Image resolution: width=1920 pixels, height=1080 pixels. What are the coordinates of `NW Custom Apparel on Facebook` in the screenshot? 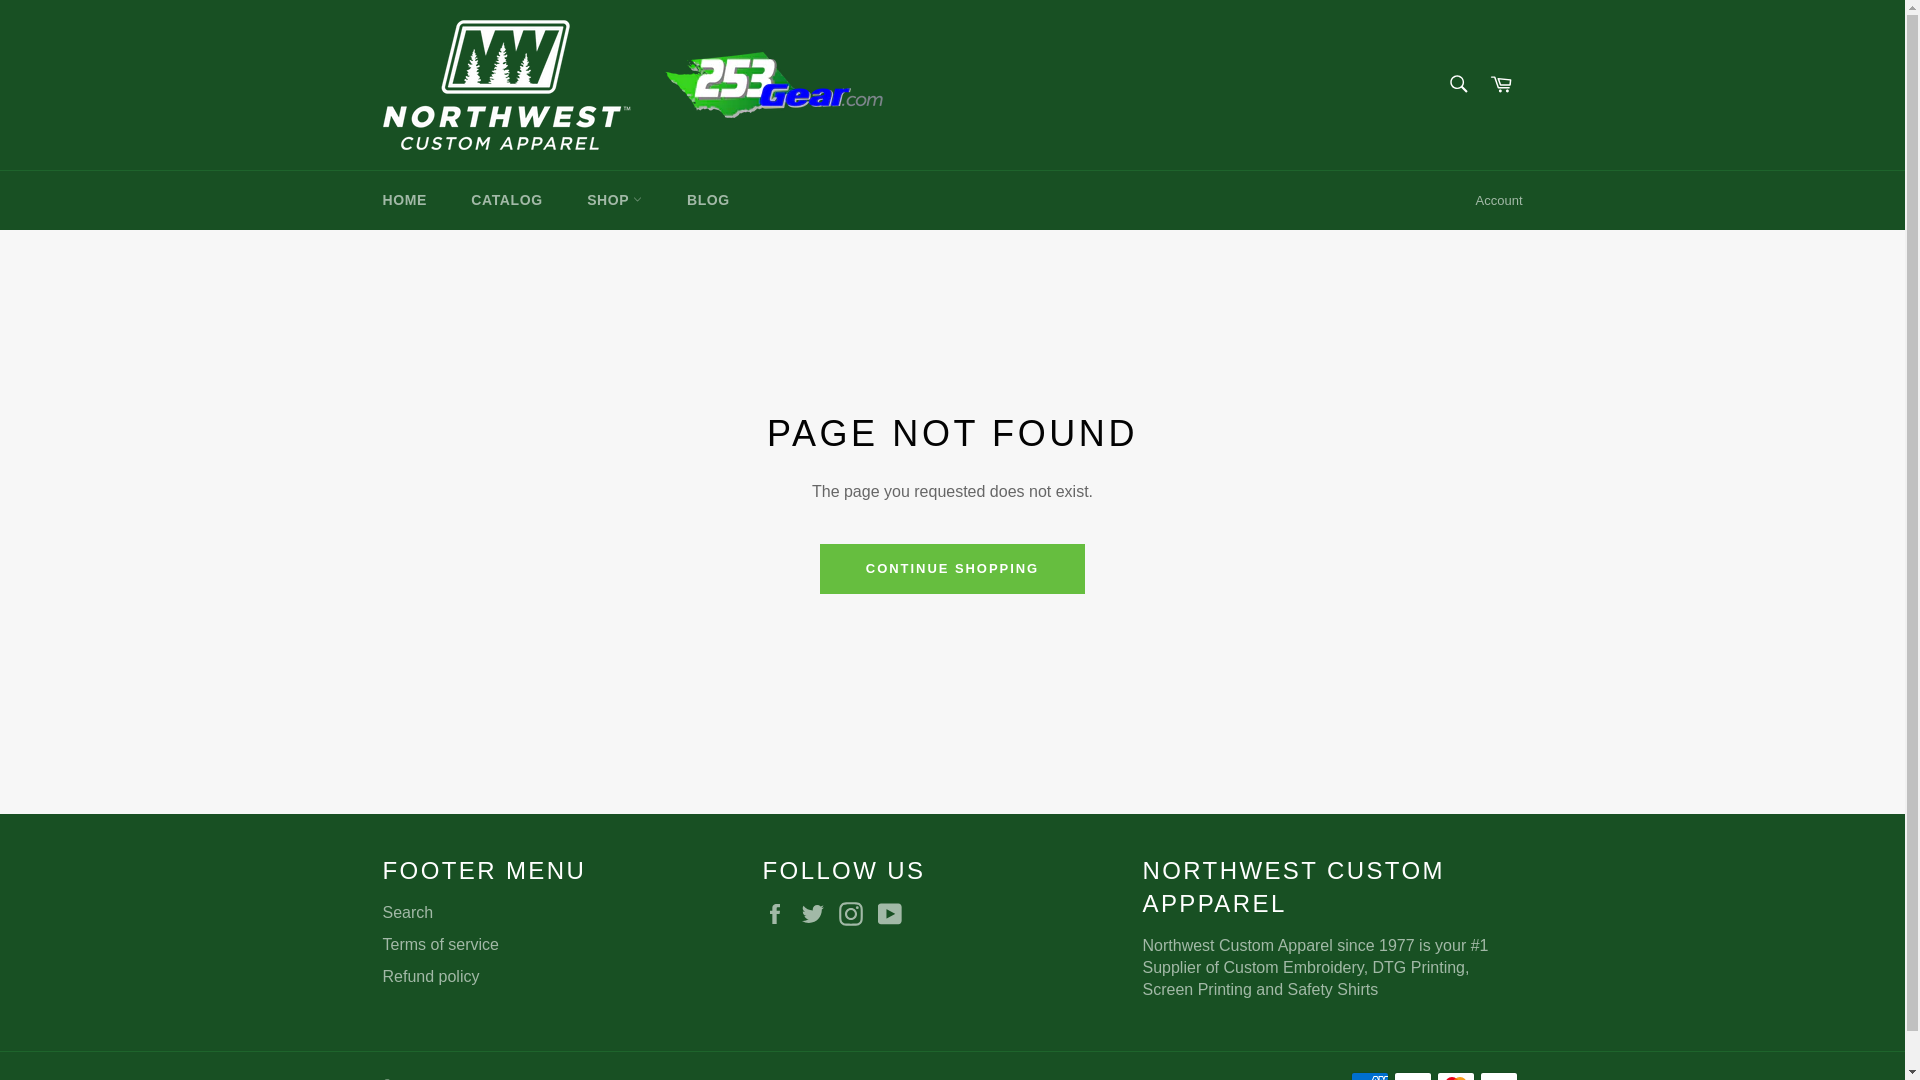 It's located at (779, 913).